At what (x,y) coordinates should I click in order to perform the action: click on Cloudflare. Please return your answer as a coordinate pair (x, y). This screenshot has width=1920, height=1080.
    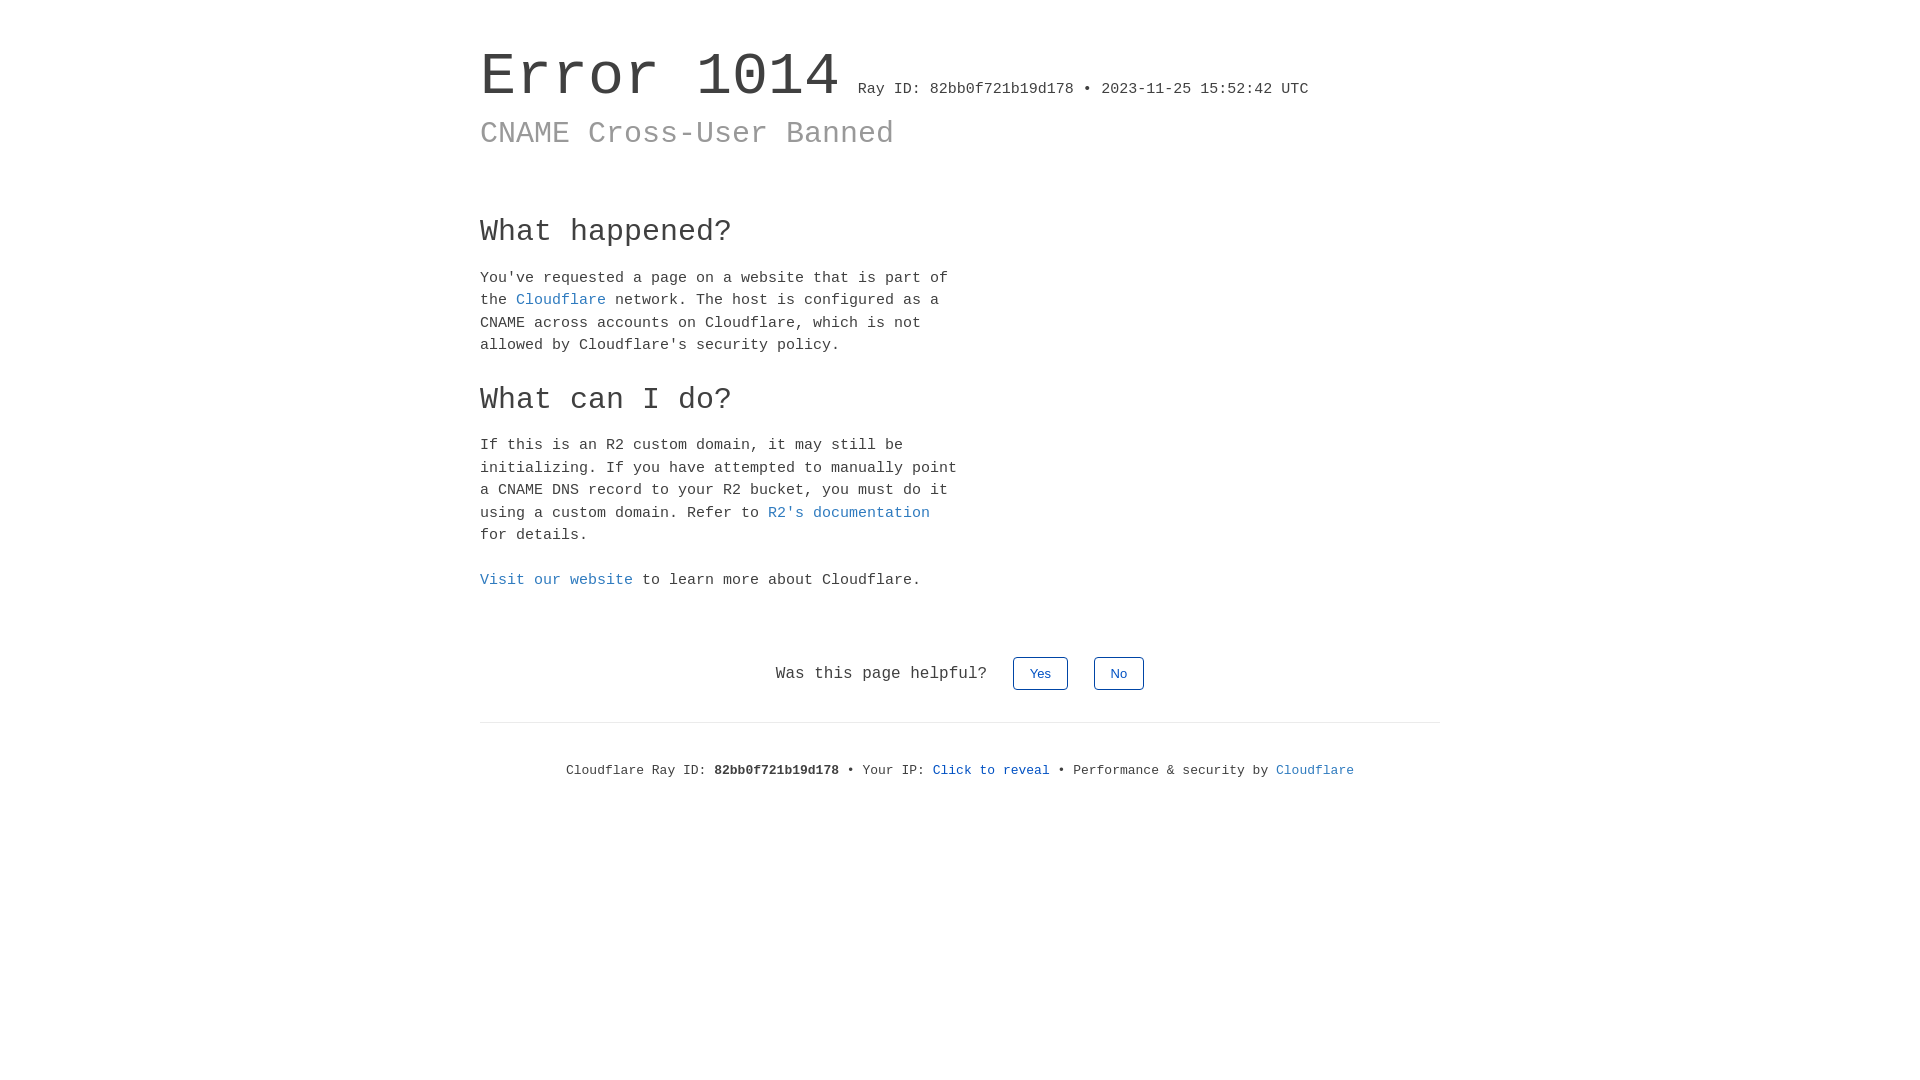
    Looking at the image, I should click on (1315, 770).